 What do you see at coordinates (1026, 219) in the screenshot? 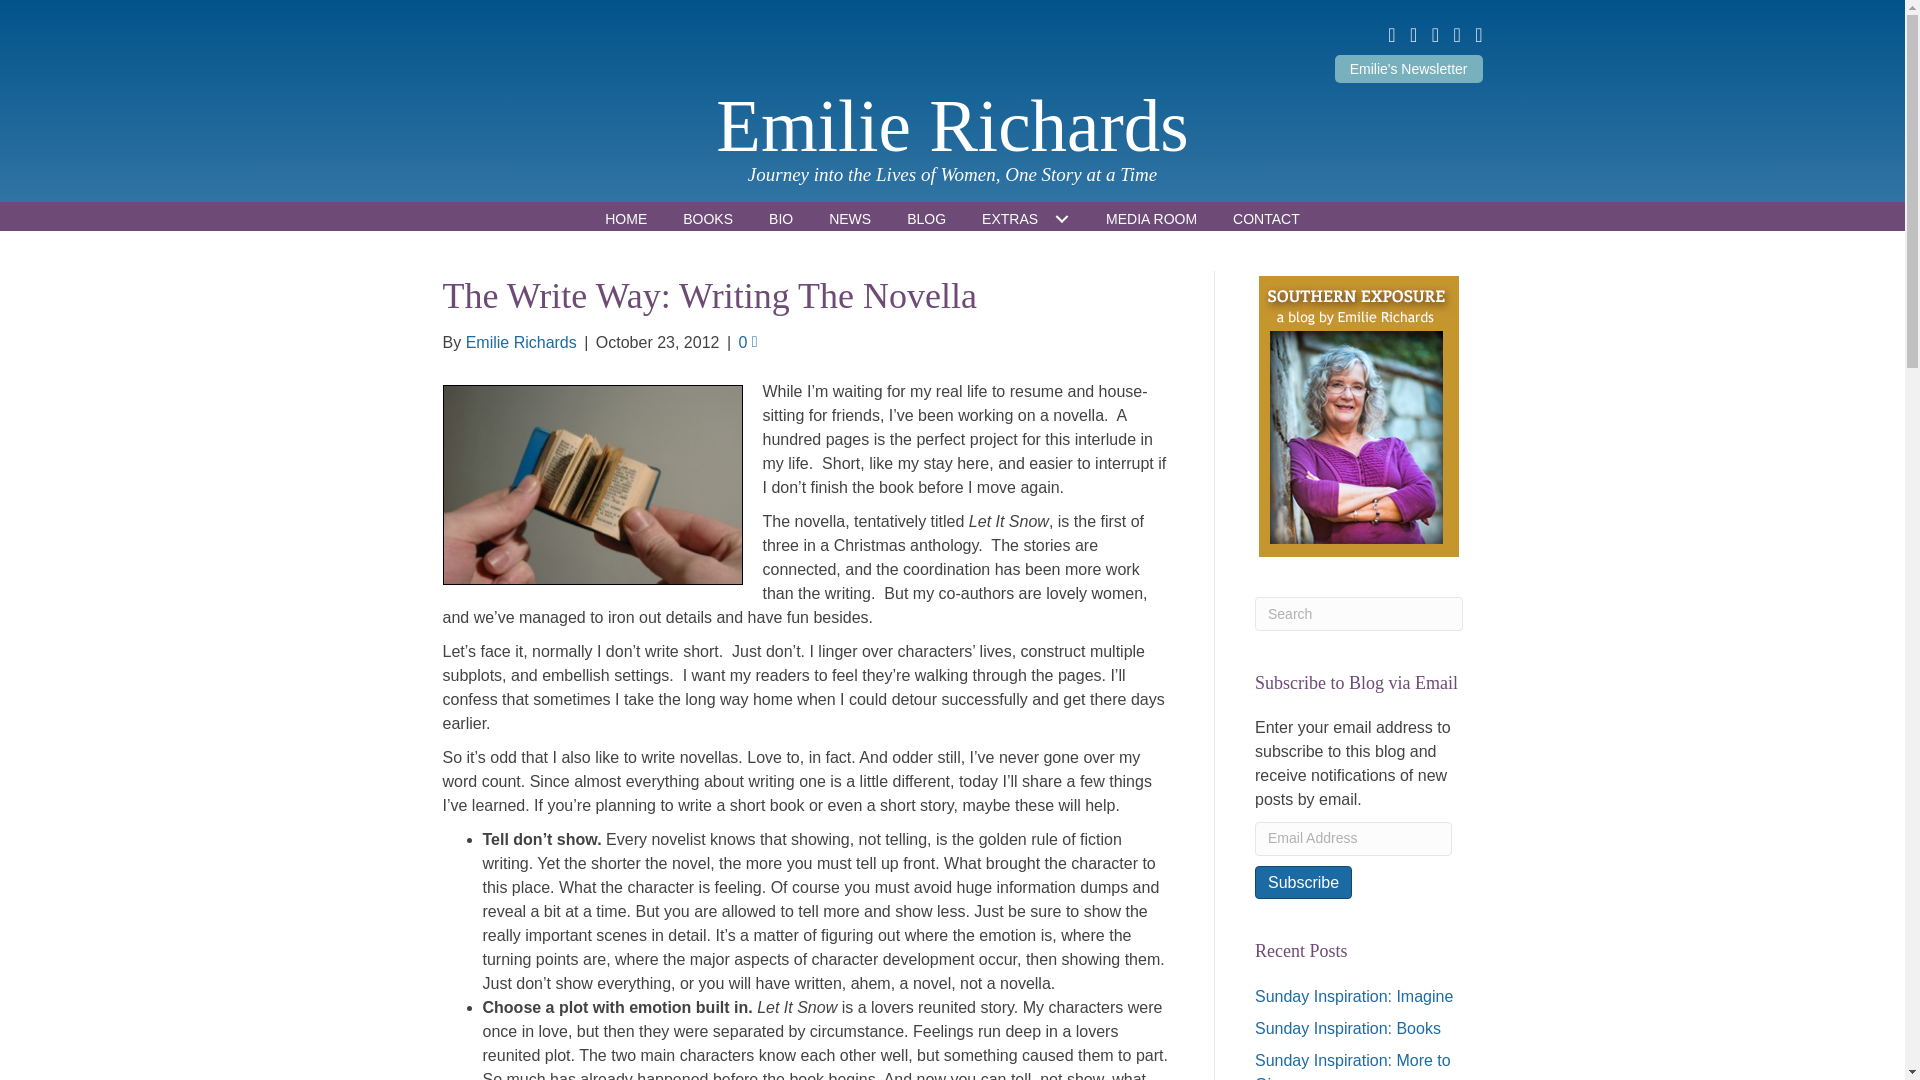
I see `EXTRAS` at bounding box center [1026, 219].